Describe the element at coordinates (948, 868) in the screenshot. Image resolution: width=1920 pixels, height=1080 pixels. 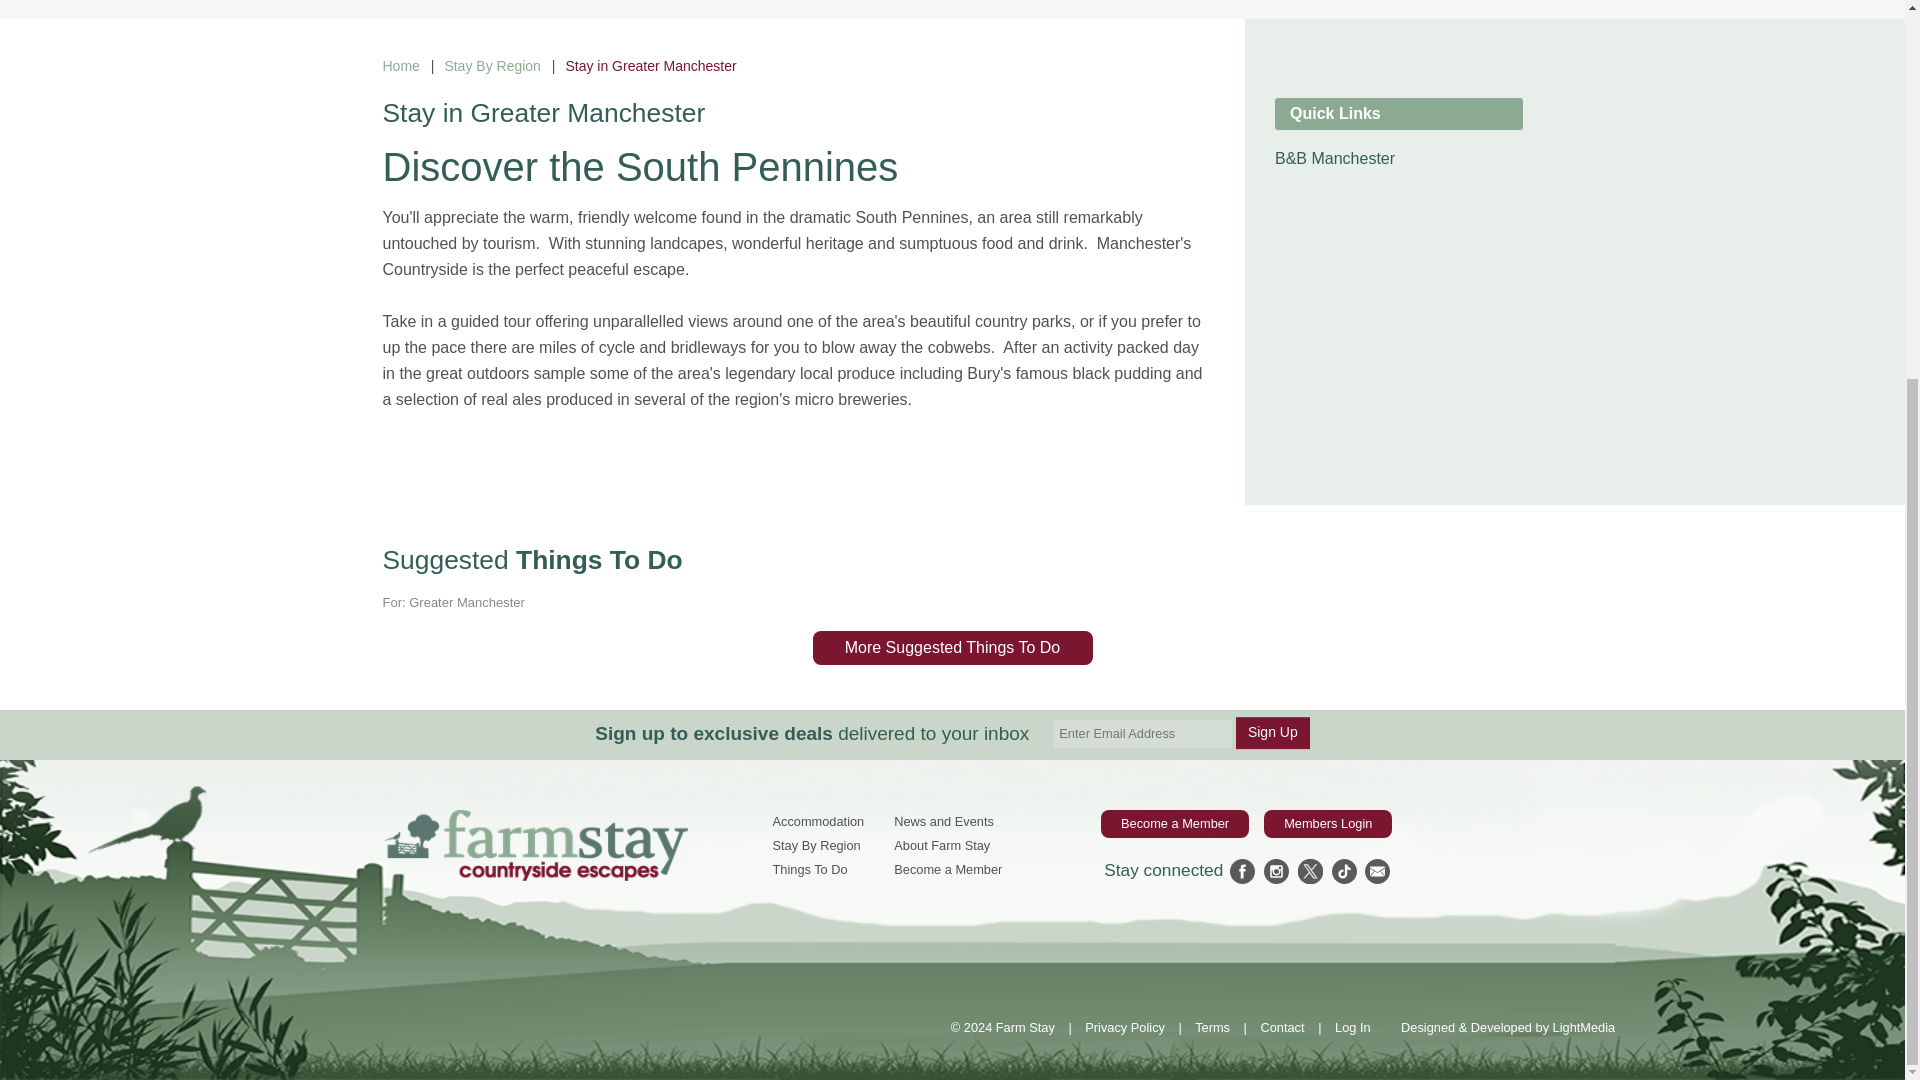
I see `Become a Member` at that location.